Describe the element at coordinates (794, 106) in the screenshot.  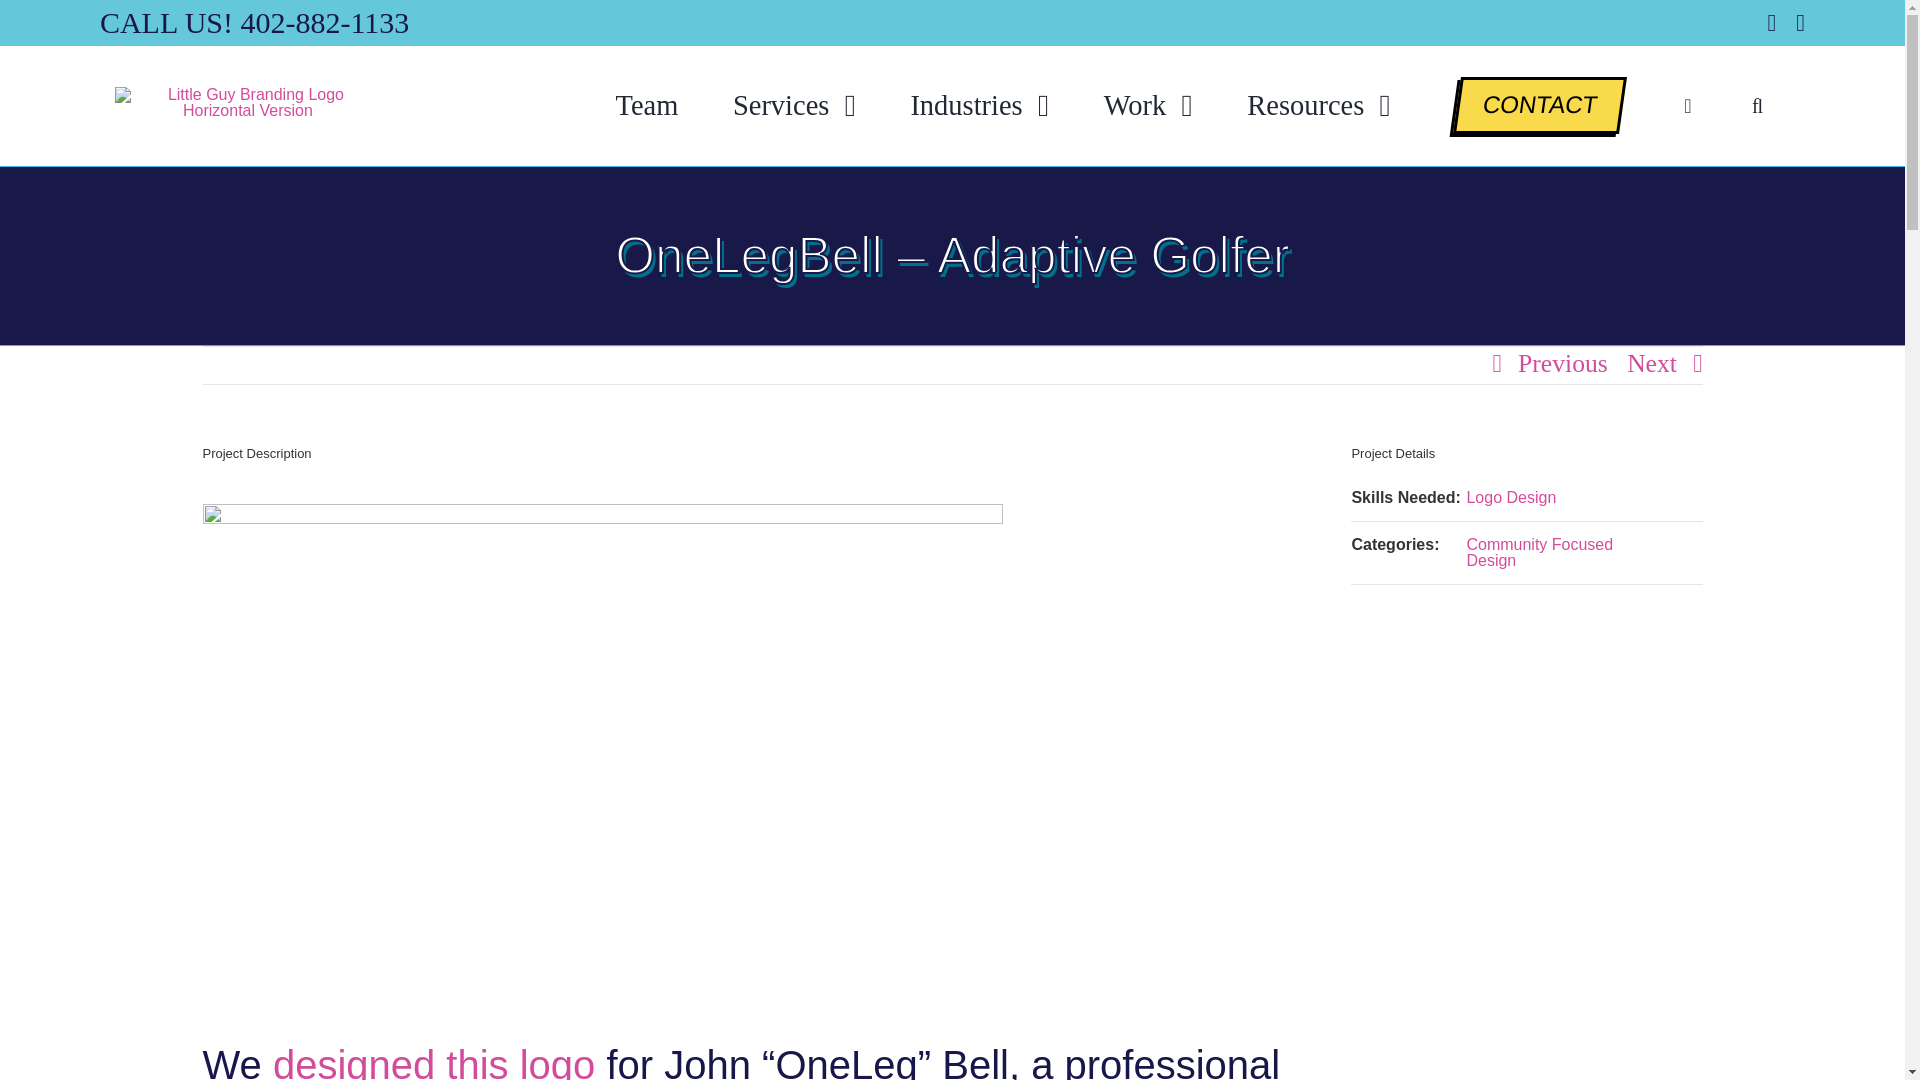
I see `Services` at that location.